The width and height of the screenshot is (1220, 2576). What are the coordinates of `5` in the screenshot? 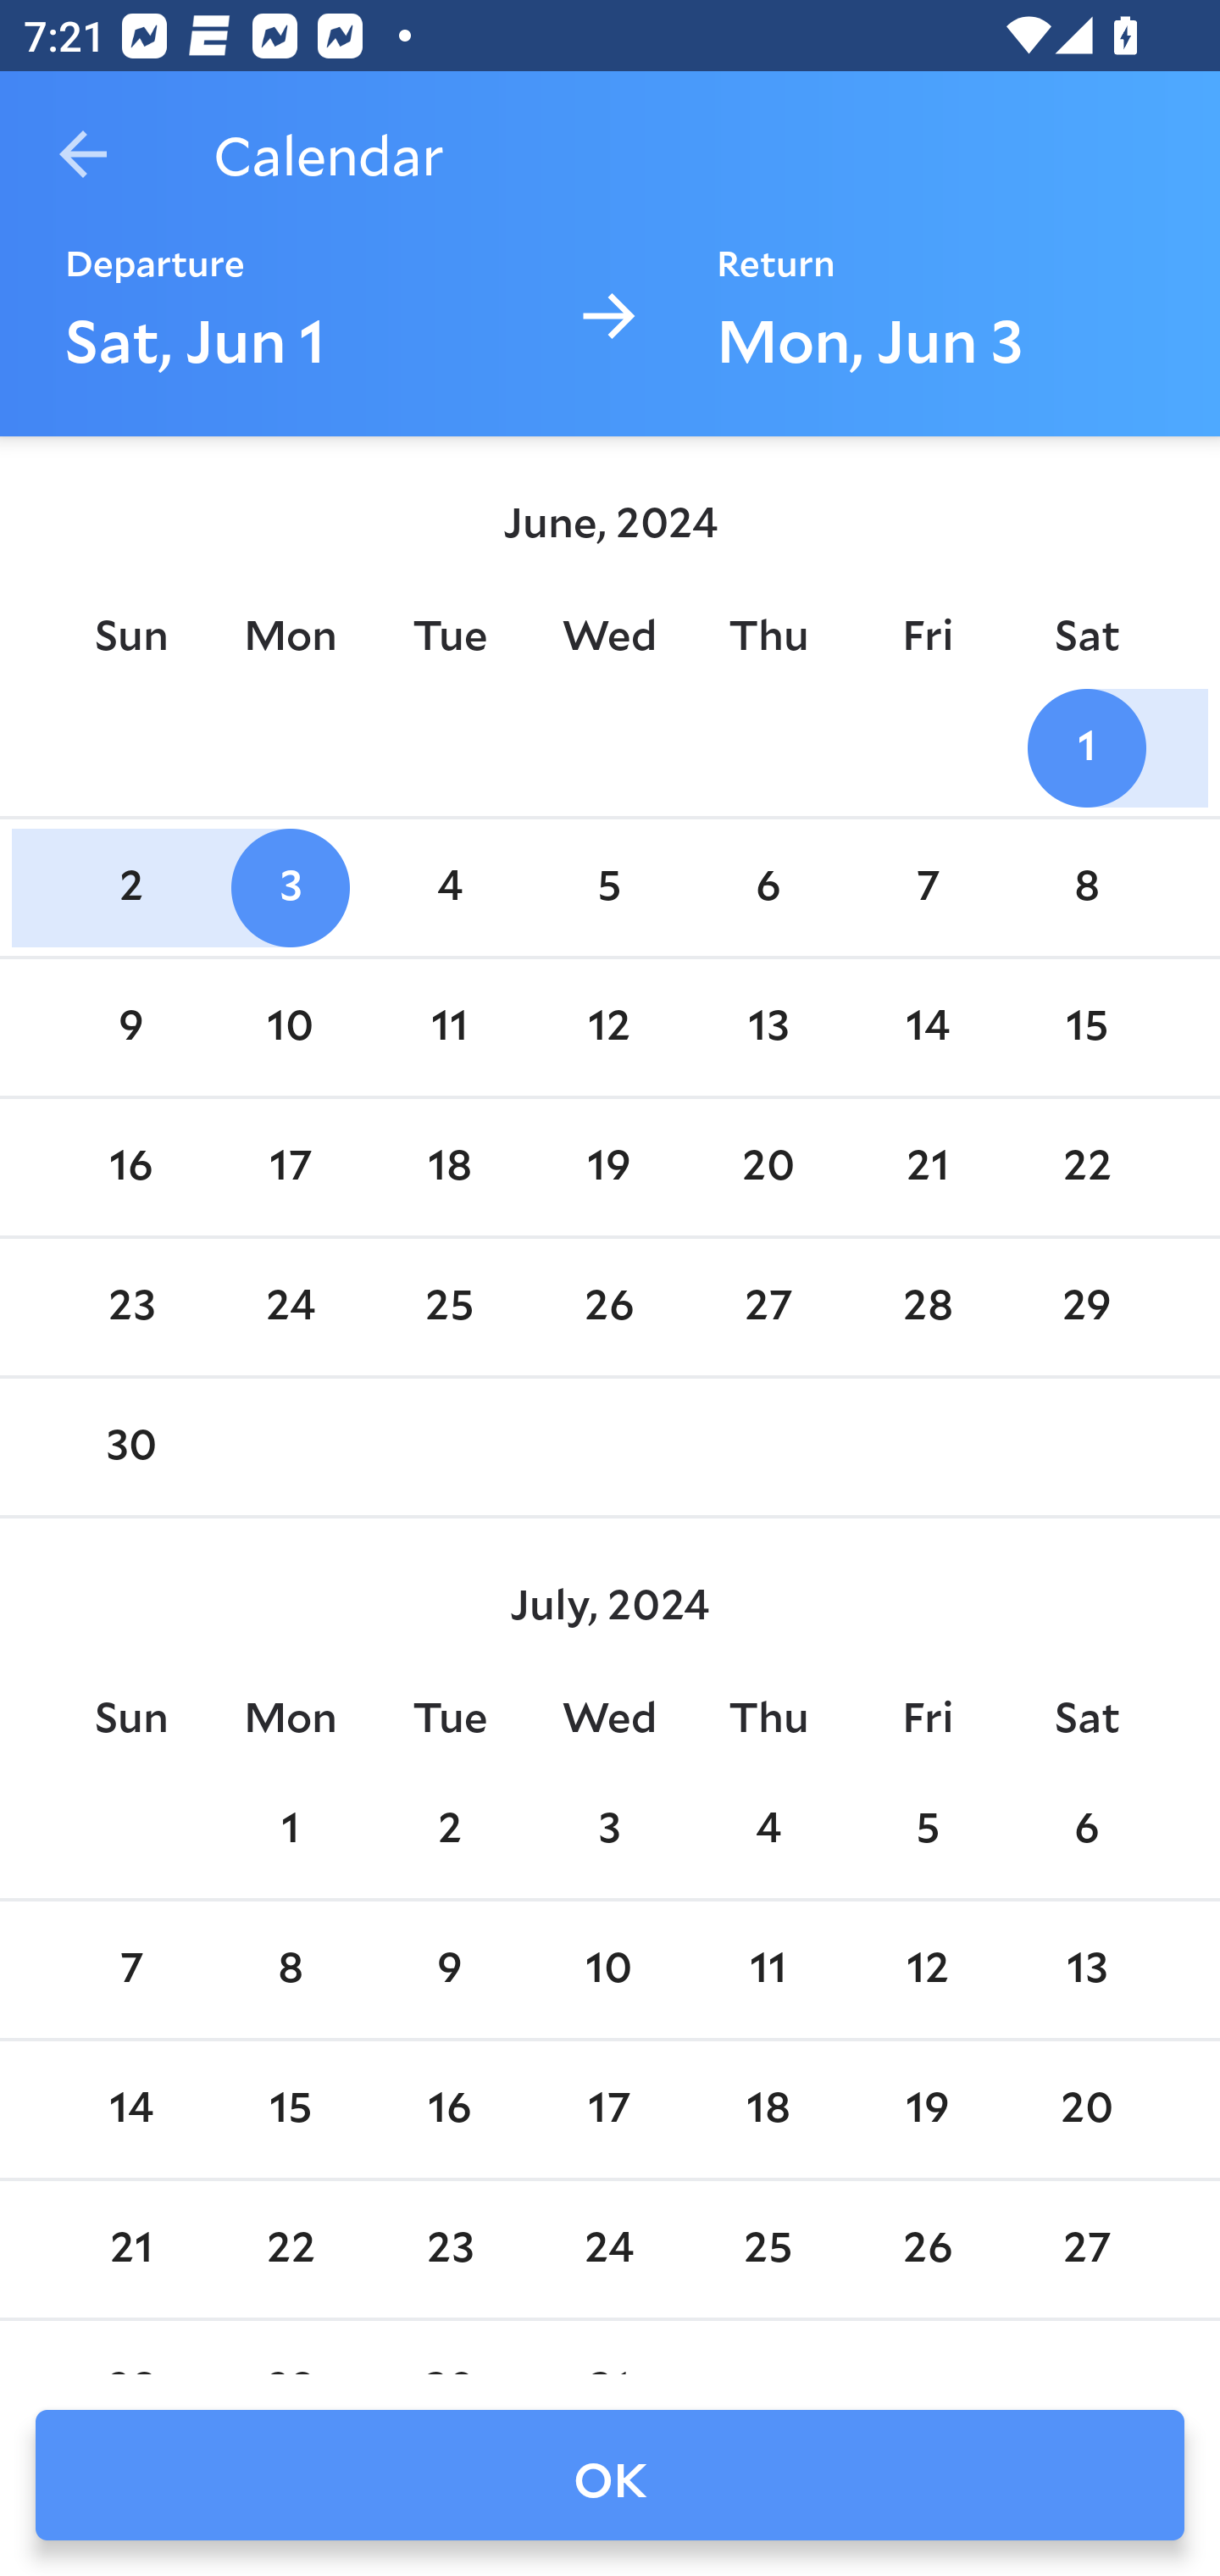 It's located at (609, 888).